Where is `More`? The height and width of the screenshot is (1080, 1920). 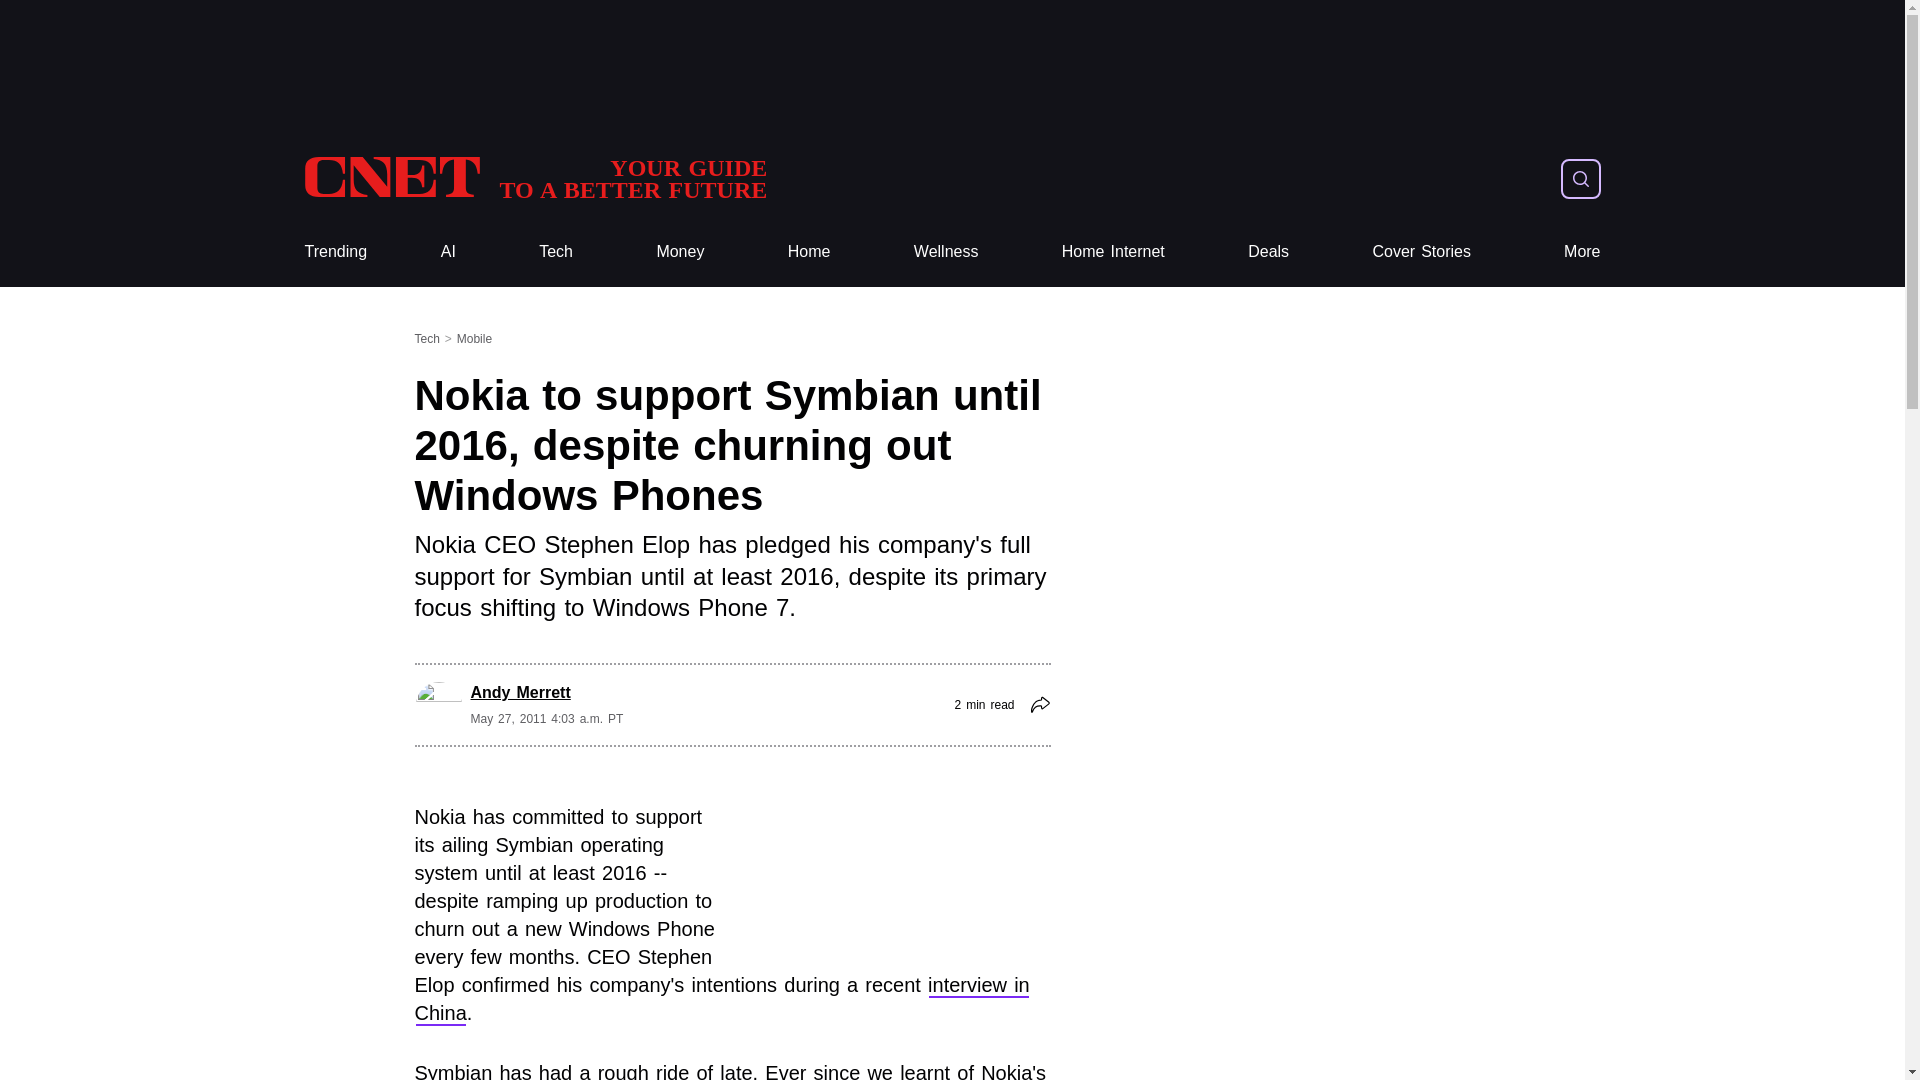
More is located at coordinates (680, 252).